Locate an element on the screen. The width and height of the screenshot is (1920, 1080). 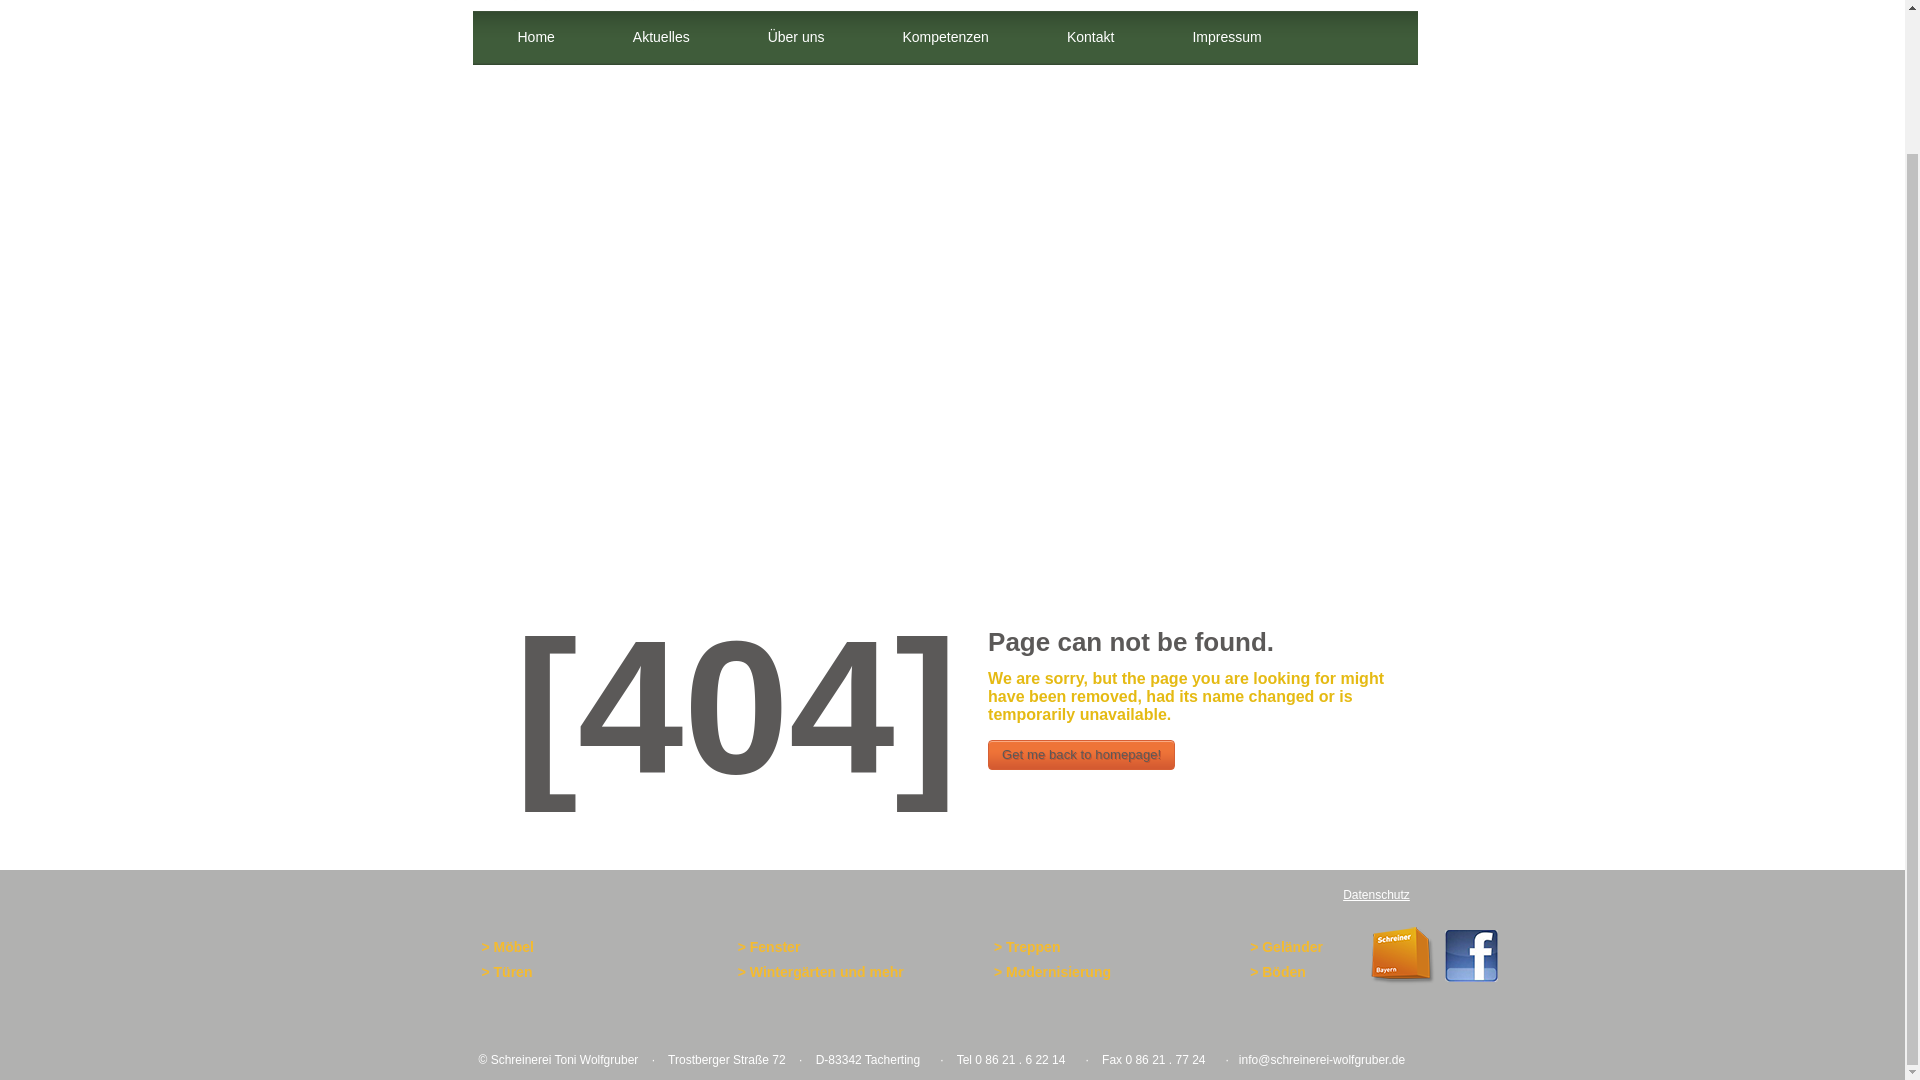
Home is located at coordinates (536, 38).